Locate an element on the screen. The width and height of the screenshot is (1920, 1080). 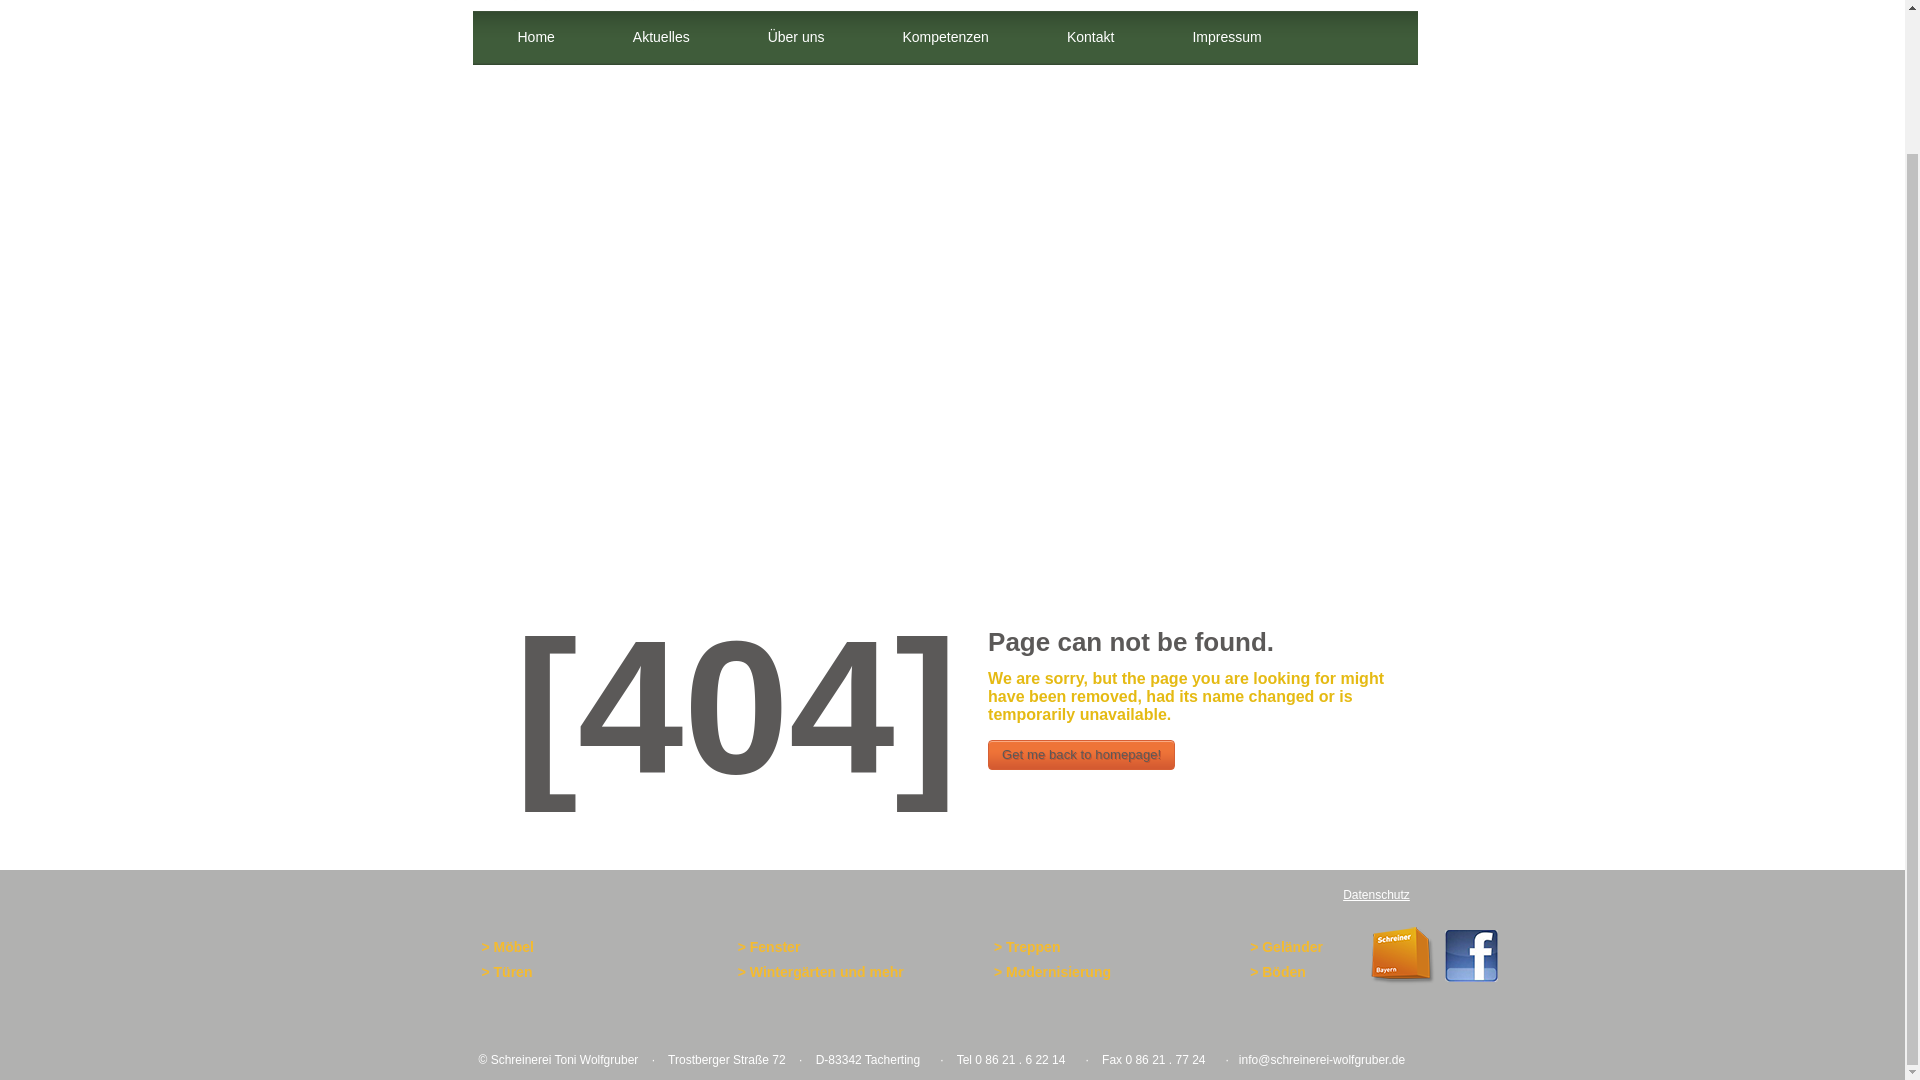
Home is located at coordinates (536, 38).